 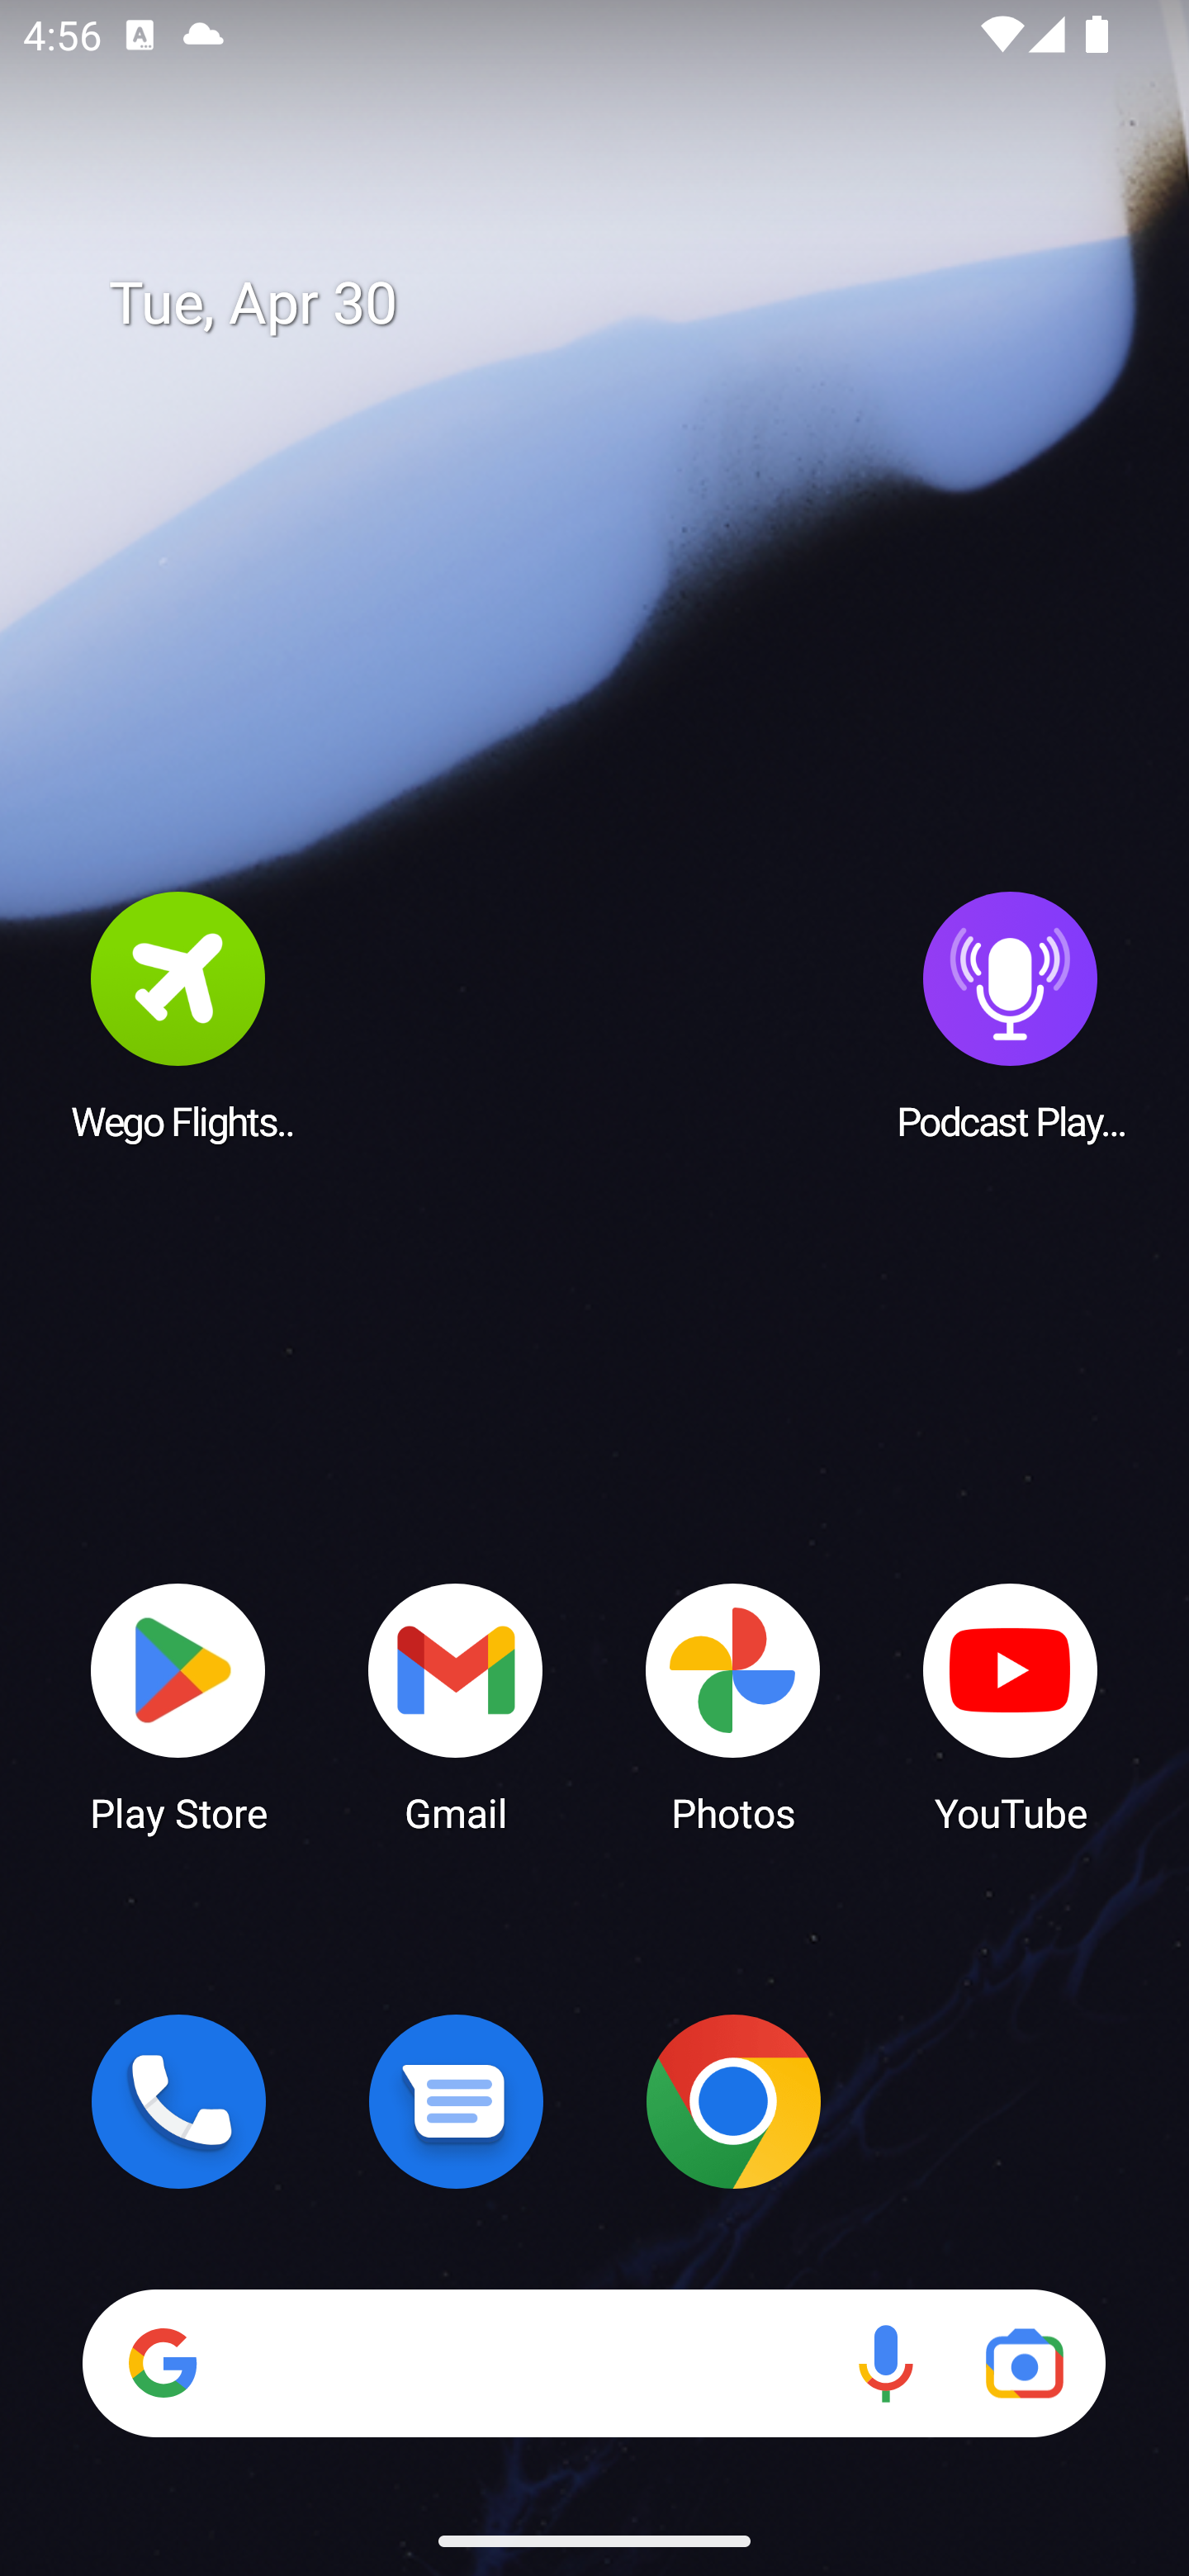 I want to click on Wego Flights & Hotels, so click(x=178, y=1015).